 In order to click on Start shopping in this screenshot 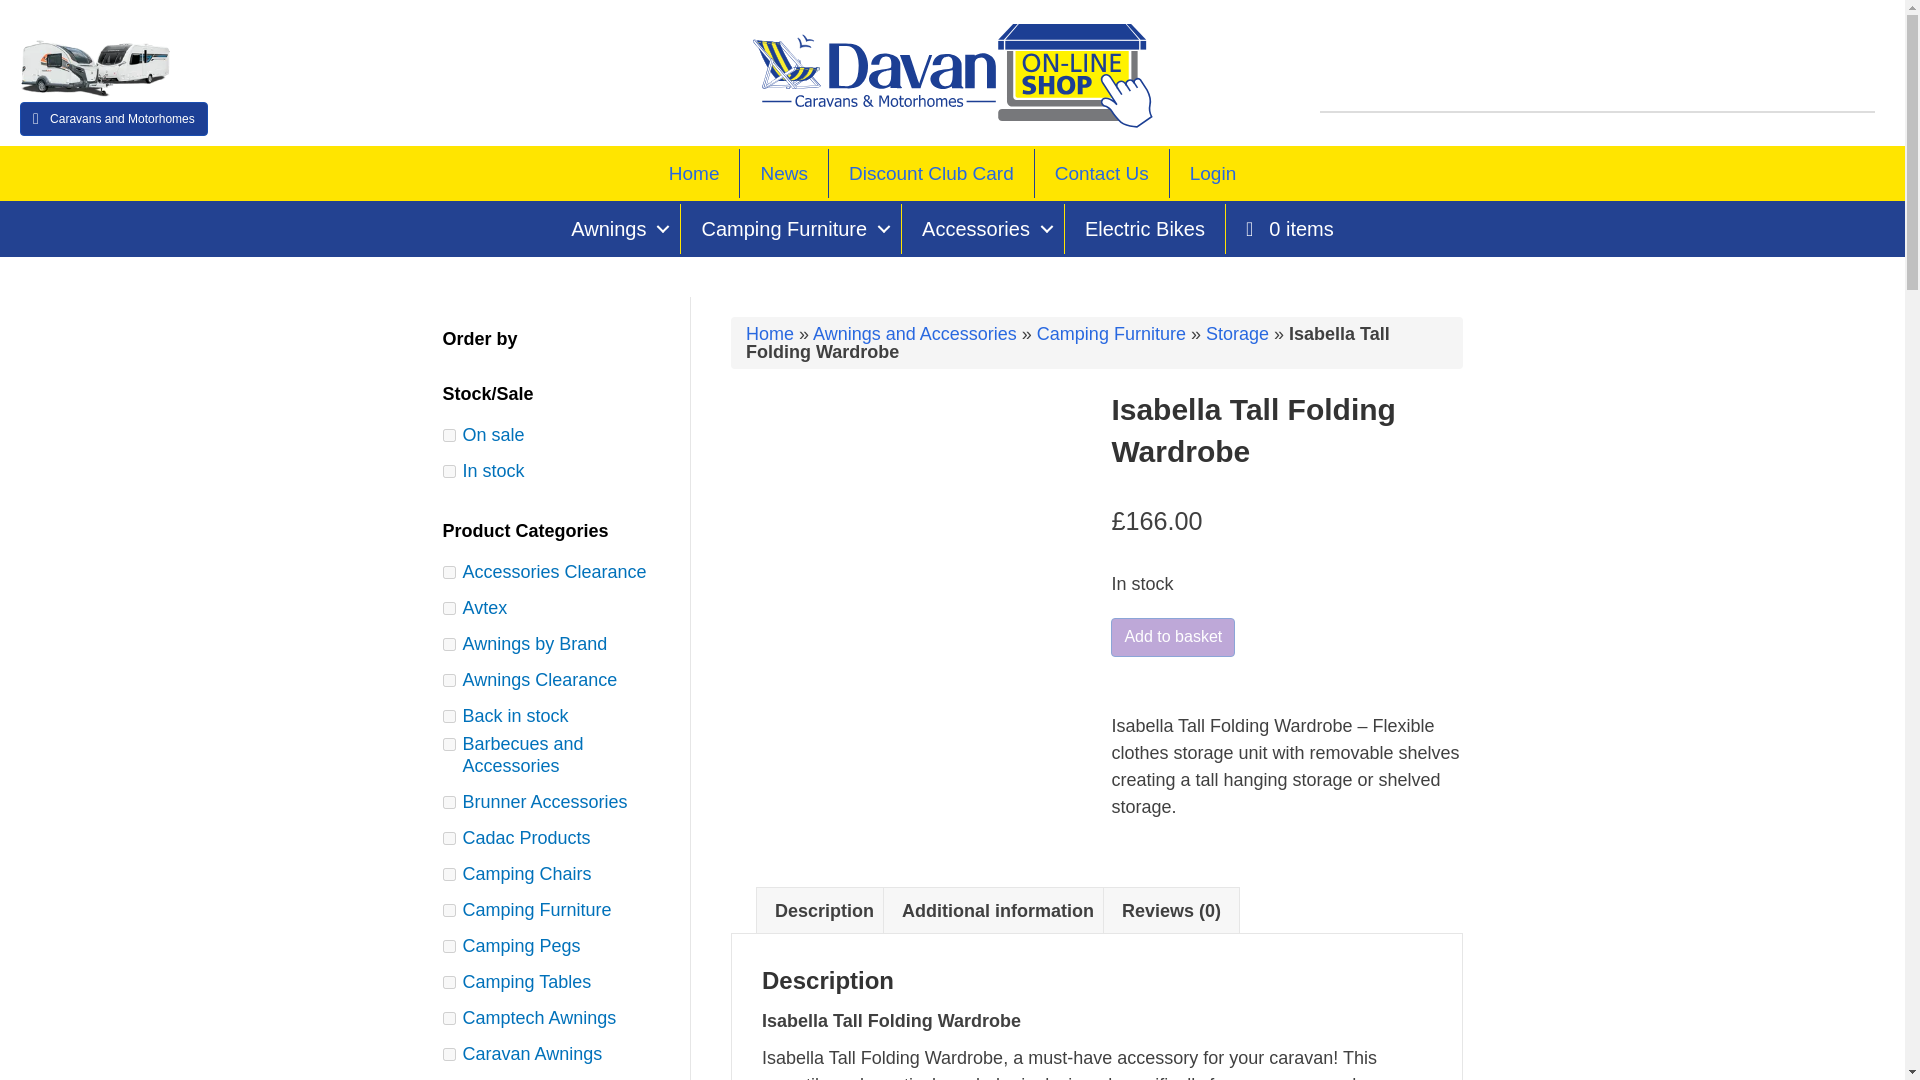, I will do `click(1290, 228)`.